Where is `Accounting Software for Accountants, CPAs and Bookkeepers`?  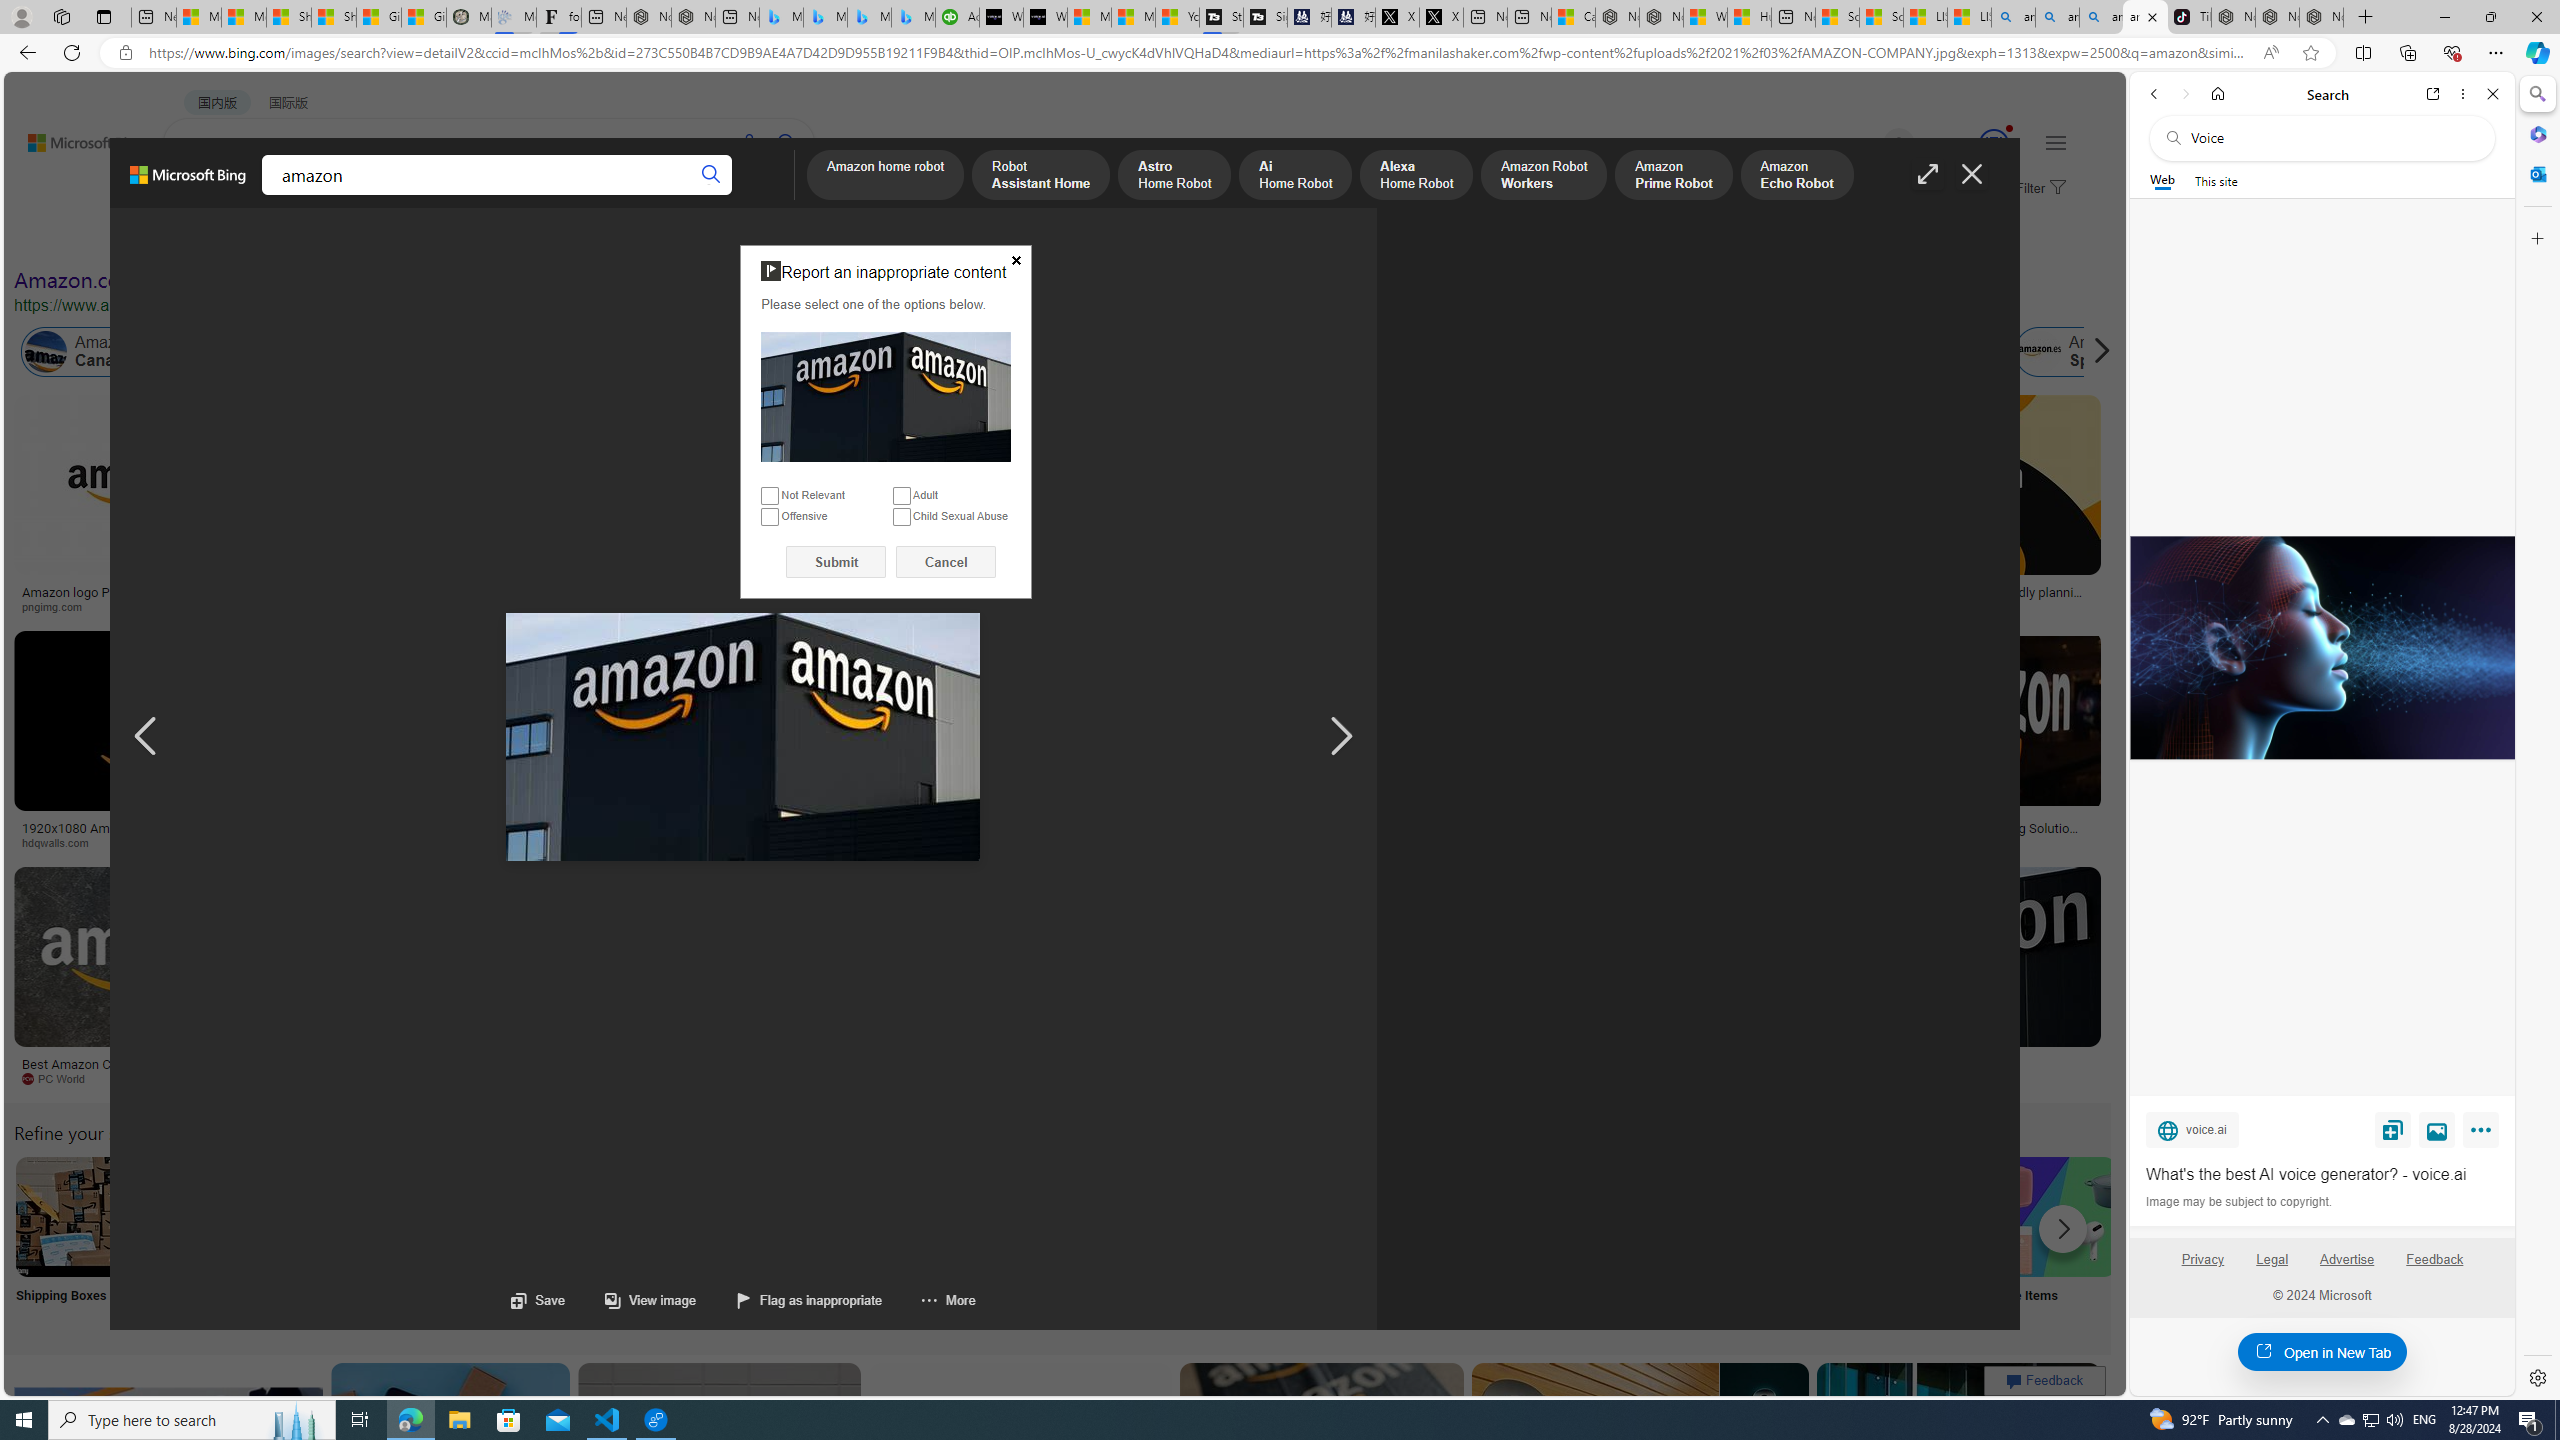 Accounting Software for Accountants, CPAs and Bookkeepers is located at coordinates (957, 17).